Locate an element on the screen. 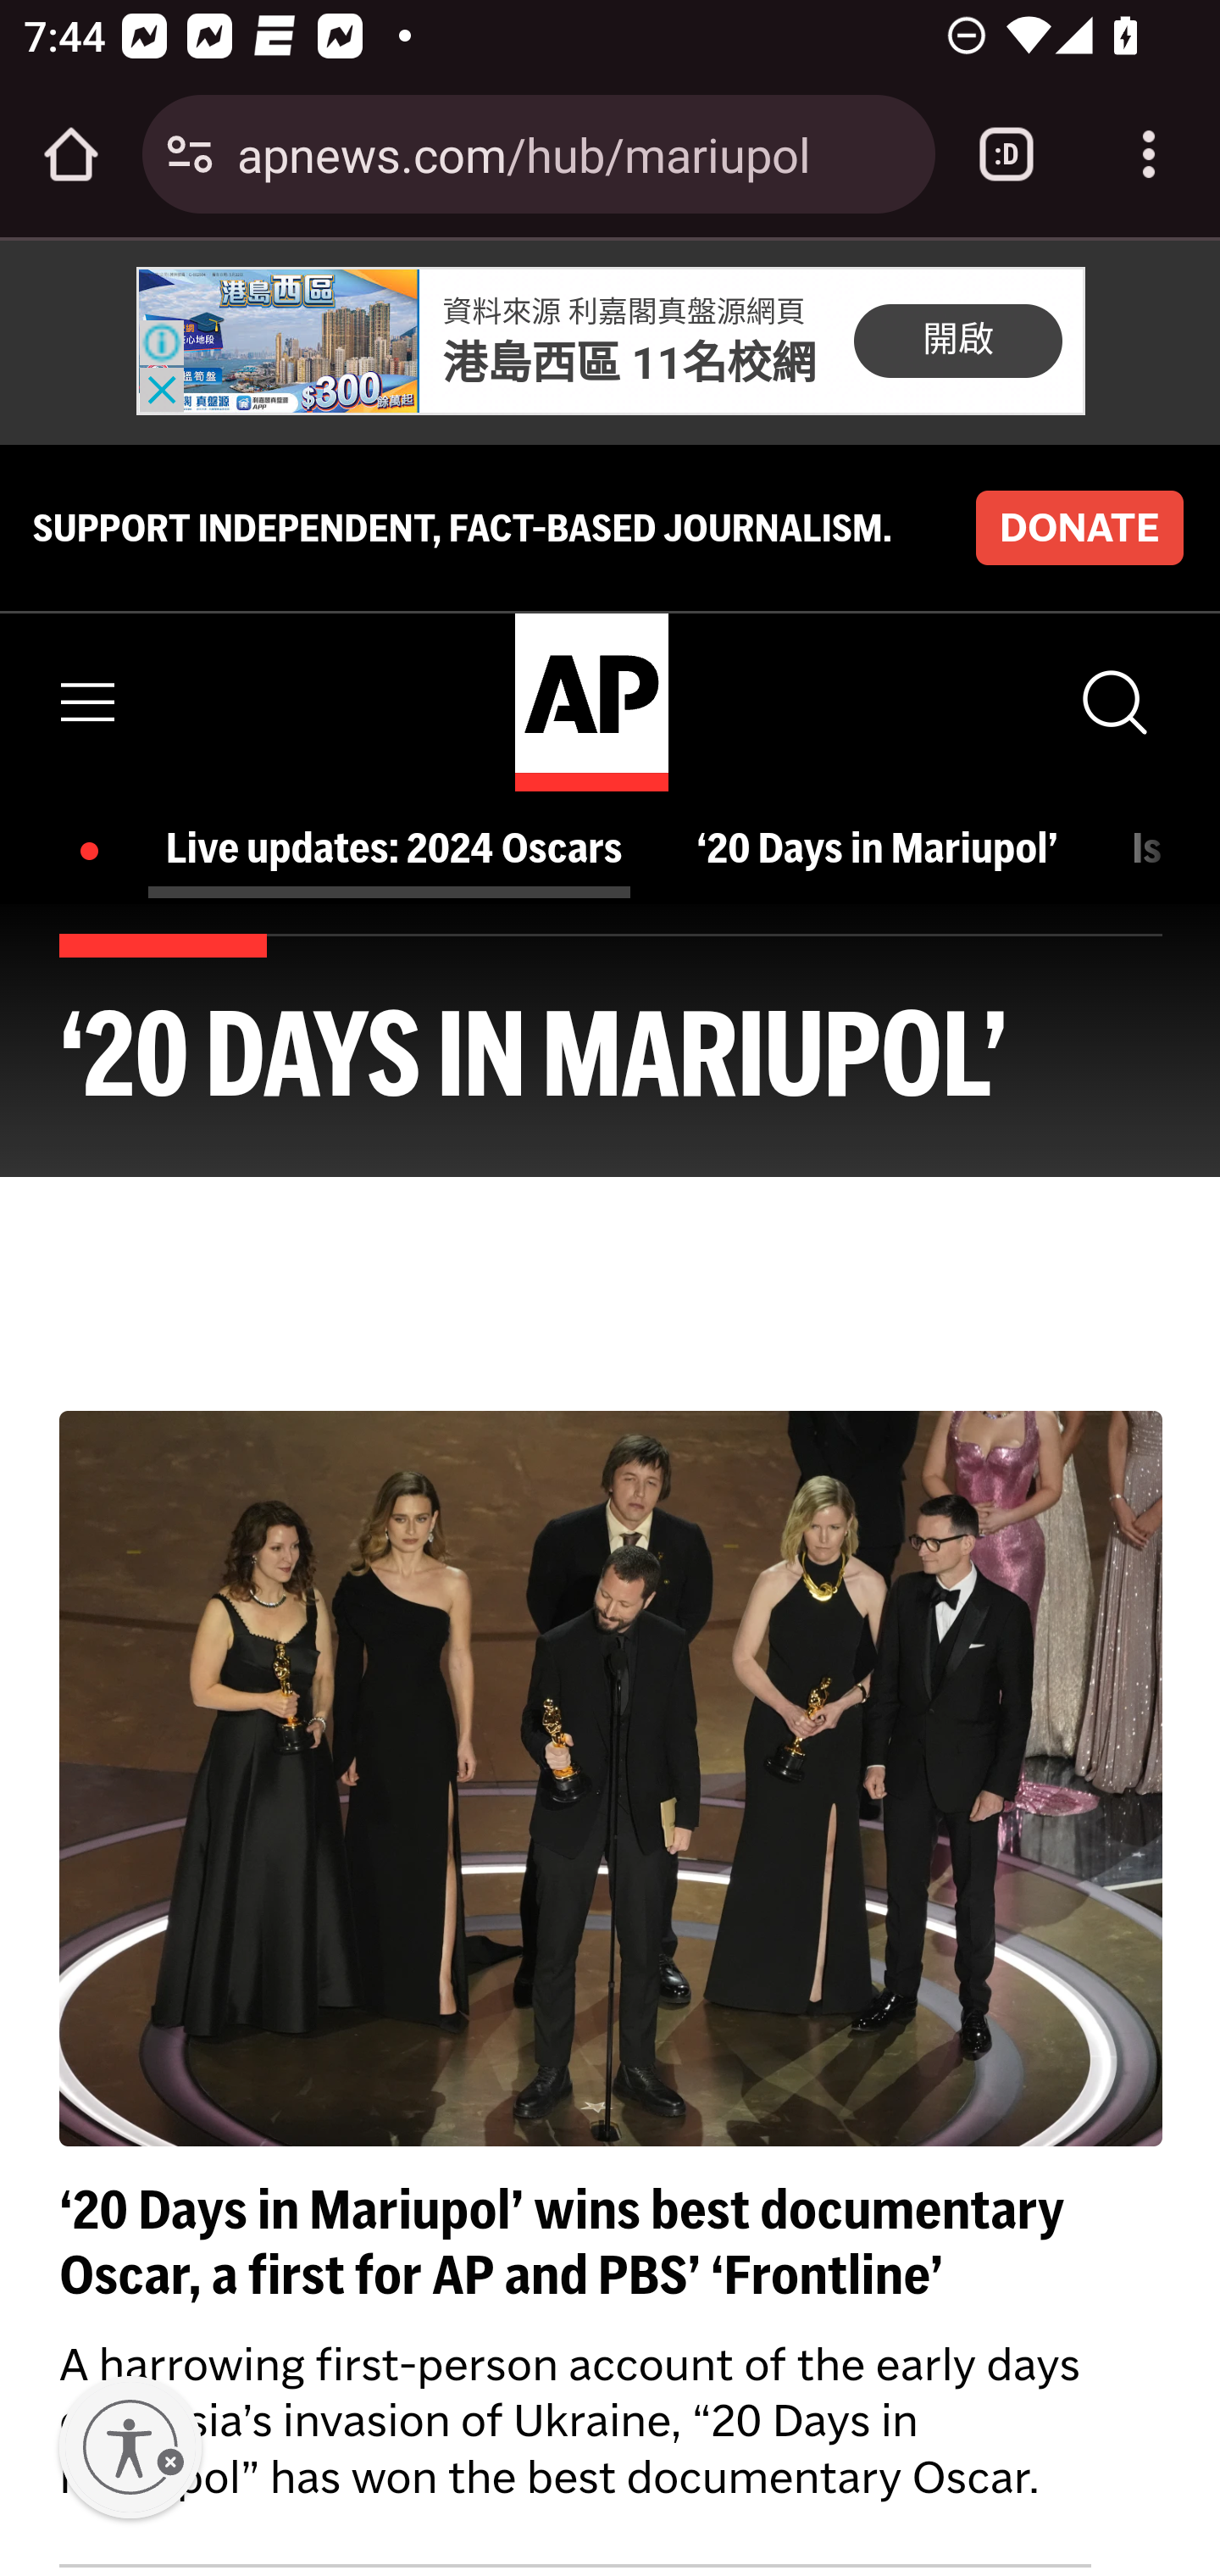 The width and height of the screenshot is (1220, 2576). Israel-Hamas war is located at coordinates (1147, 848).